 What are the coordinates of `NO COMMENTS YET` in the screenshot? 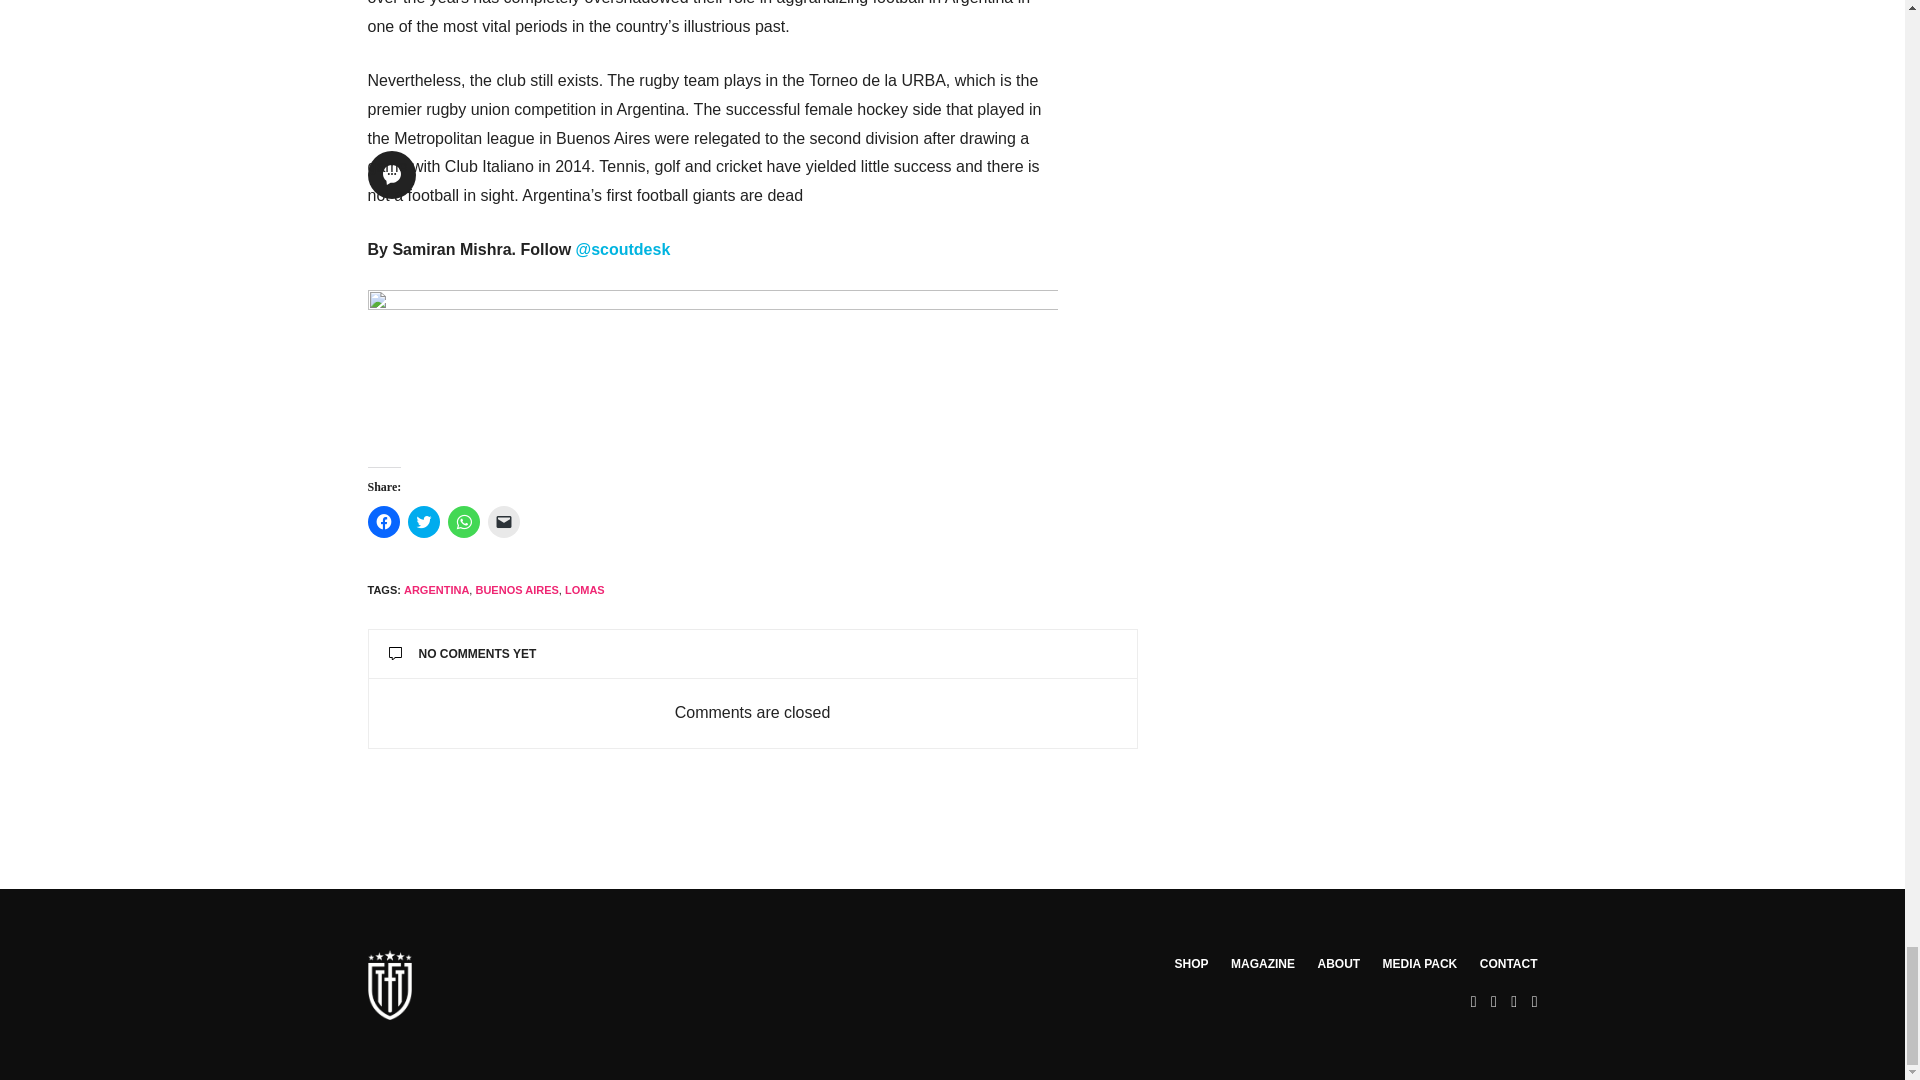 It's located at (752, 654).